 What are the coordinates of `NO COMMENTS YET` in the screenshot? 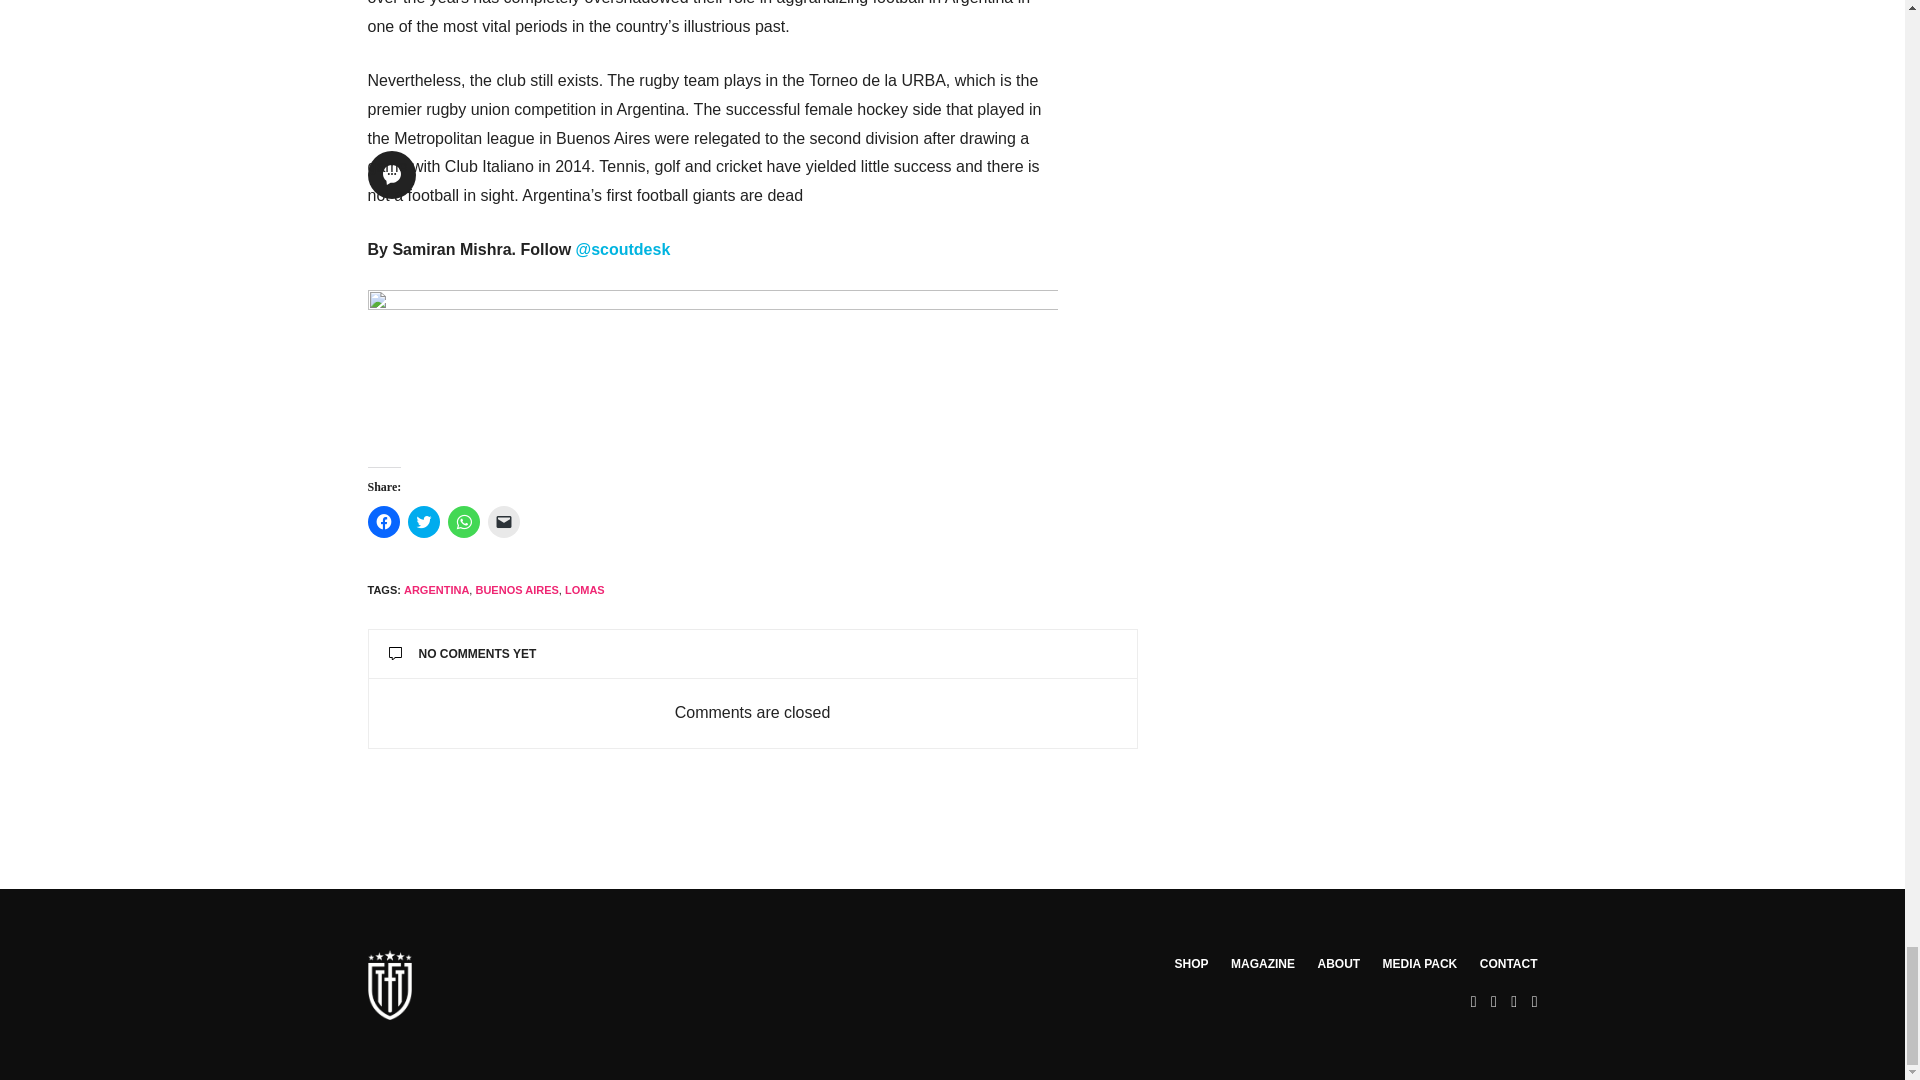 It's located at (752, 654).